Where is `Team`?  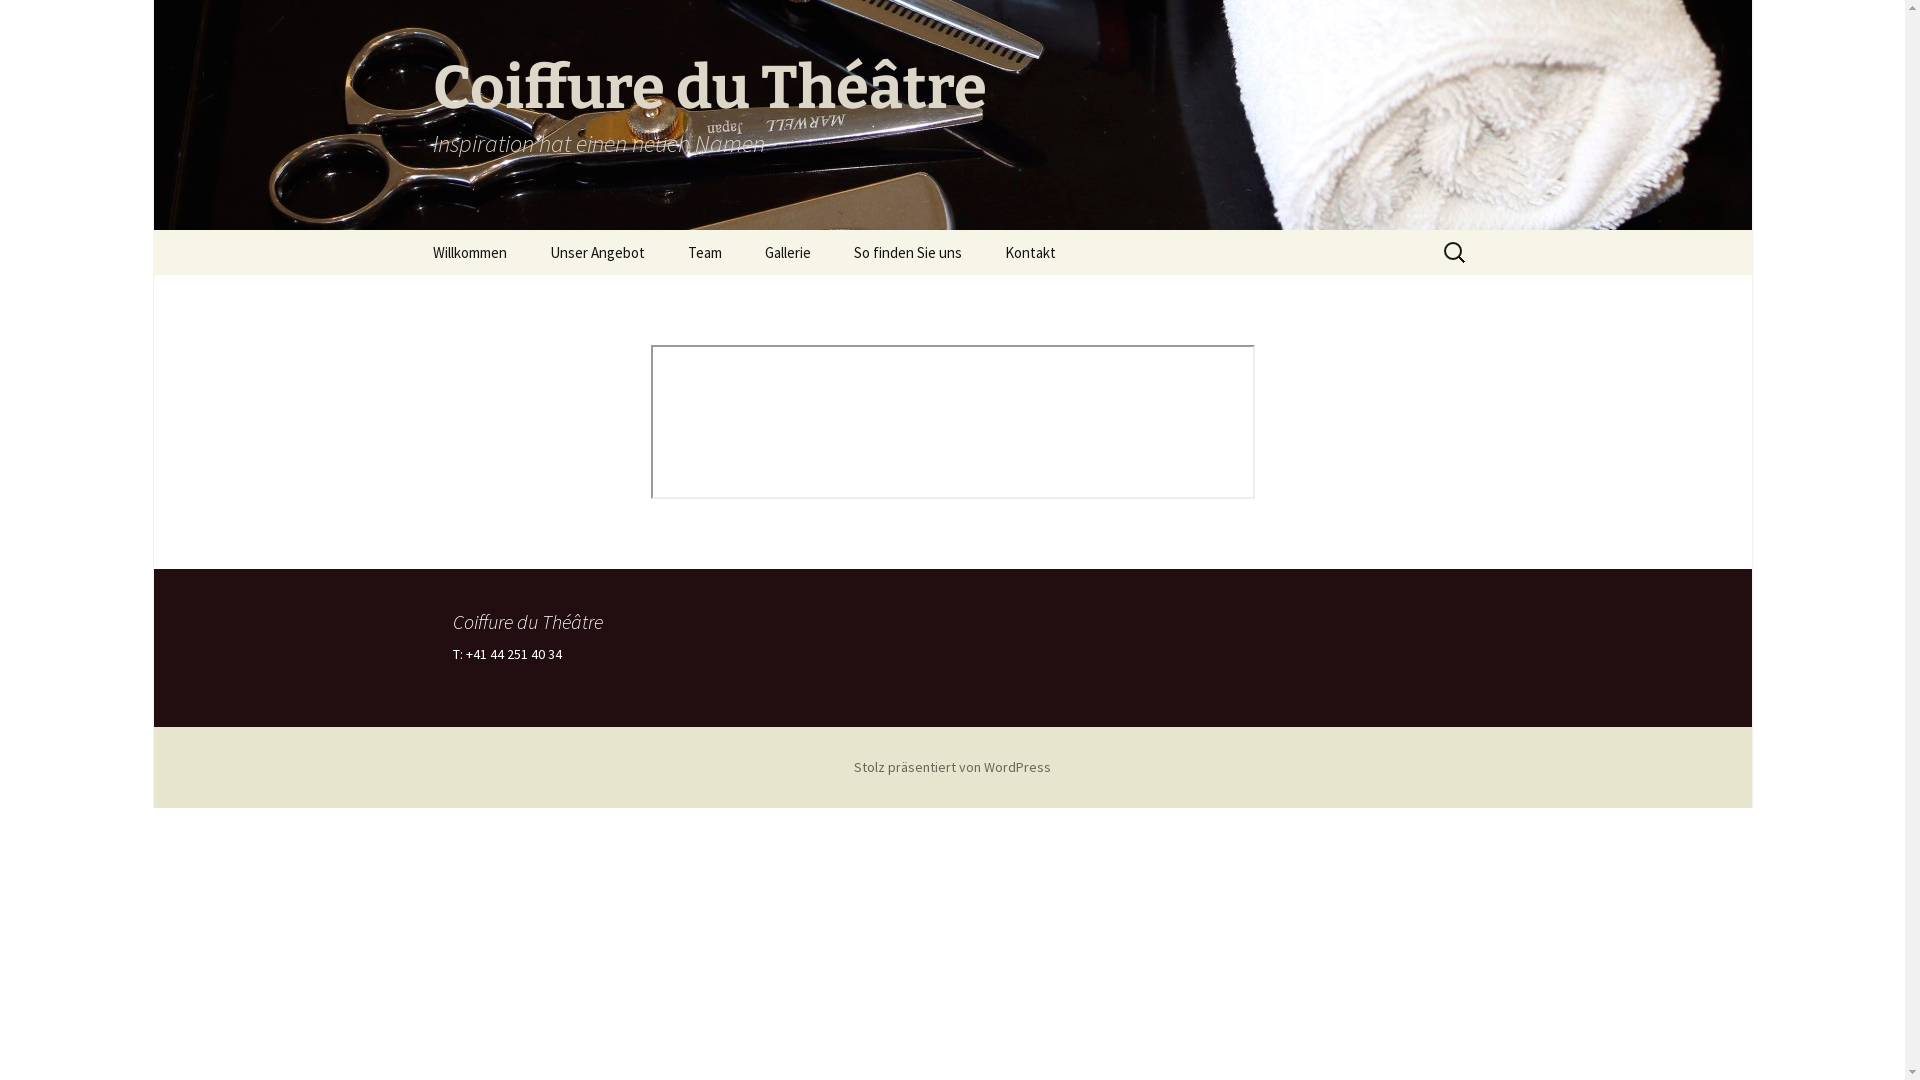 Team is located at coordinates (705, 252).